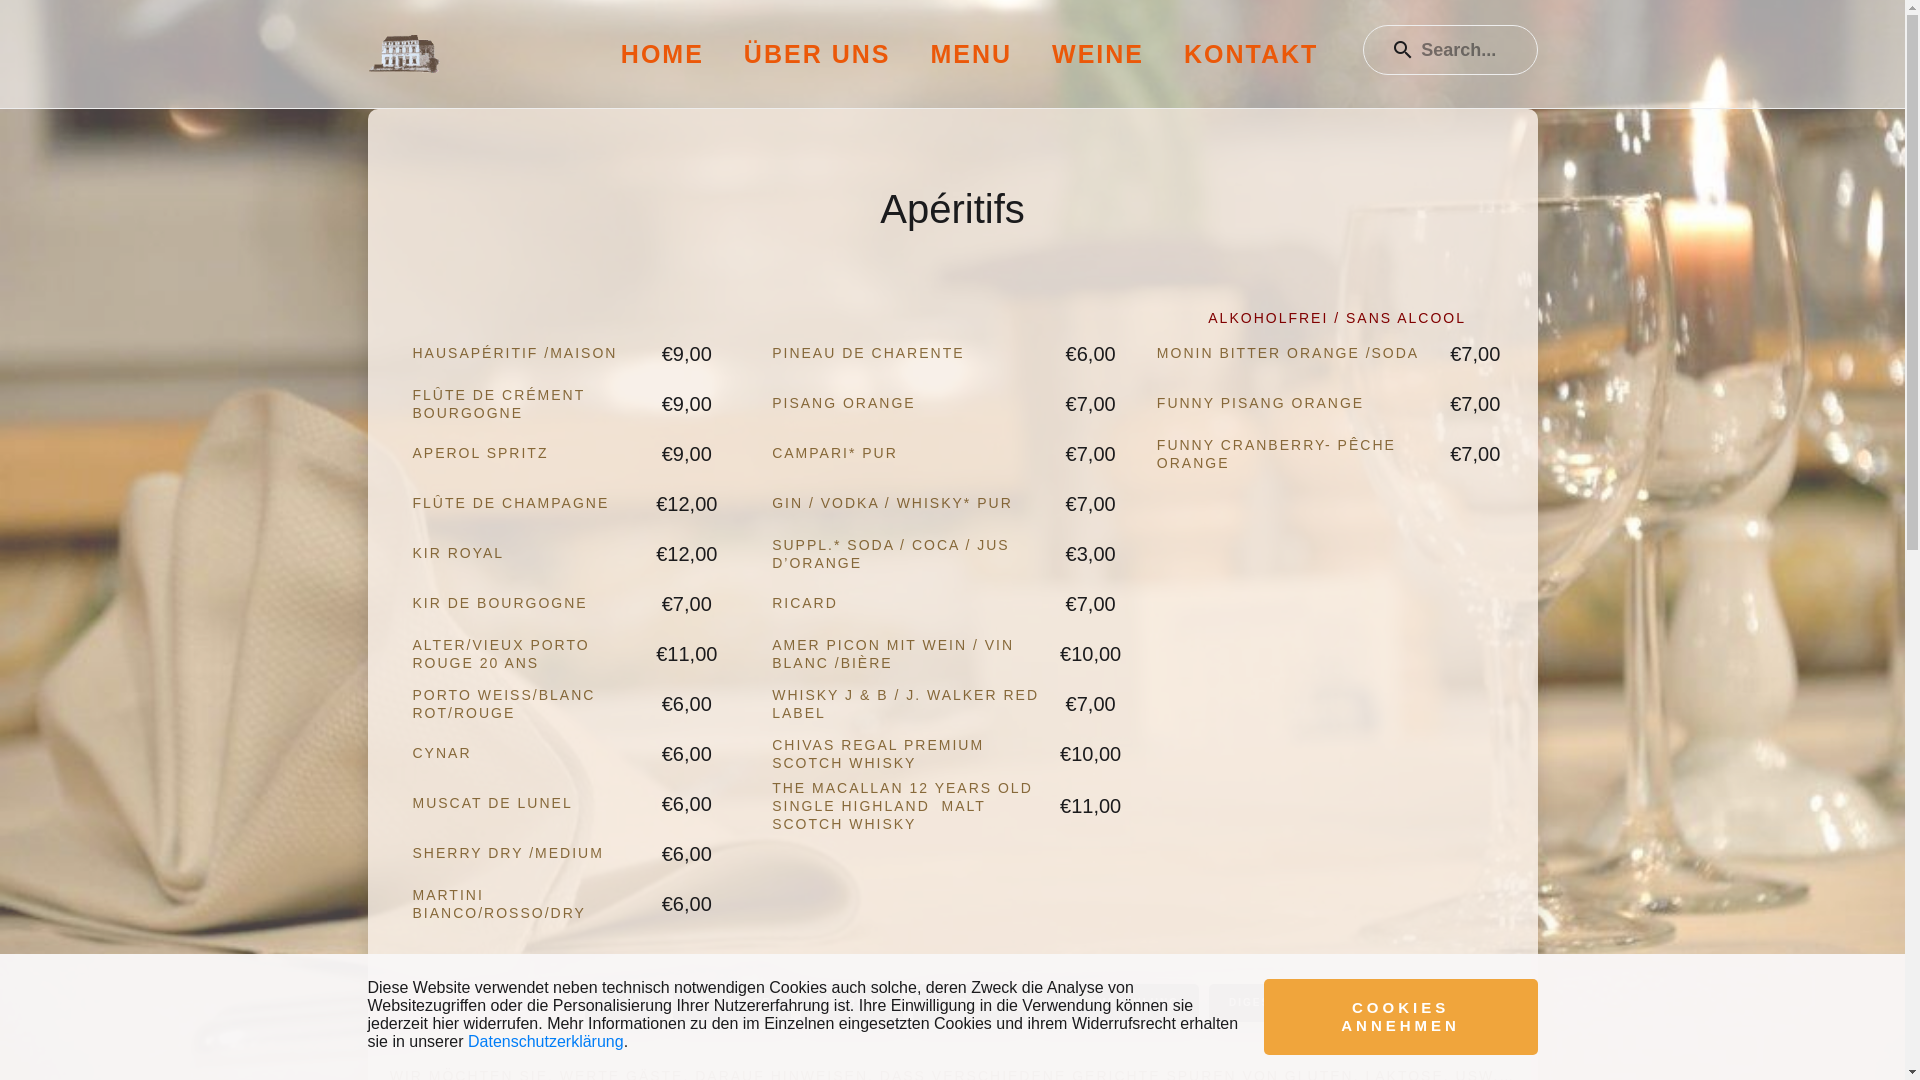 The width and height of the screenshot is (1920, 1080). Describe the element at coordinates (624, 1003) in the screenshot. I see `MENU` at that location.